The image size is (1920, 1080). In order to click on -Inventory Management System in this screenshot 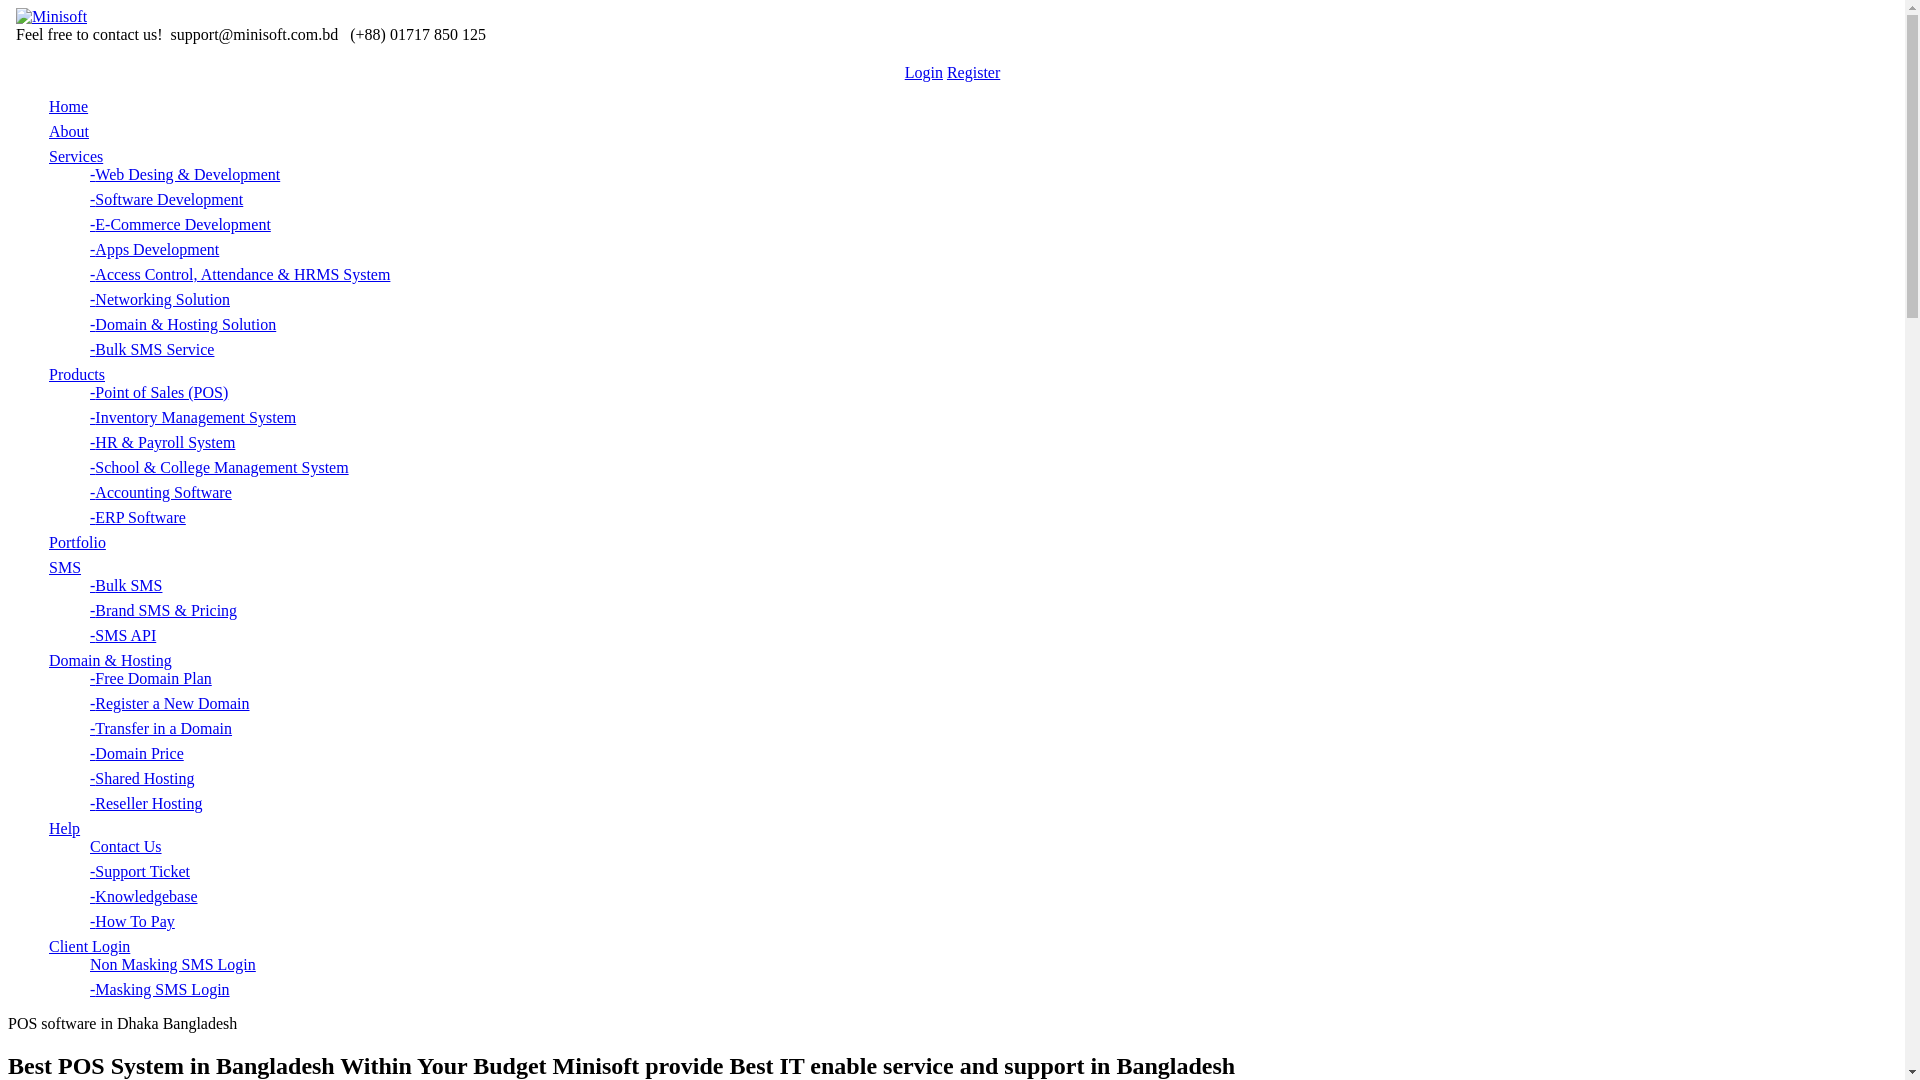, I will do `click(193, 418)`.